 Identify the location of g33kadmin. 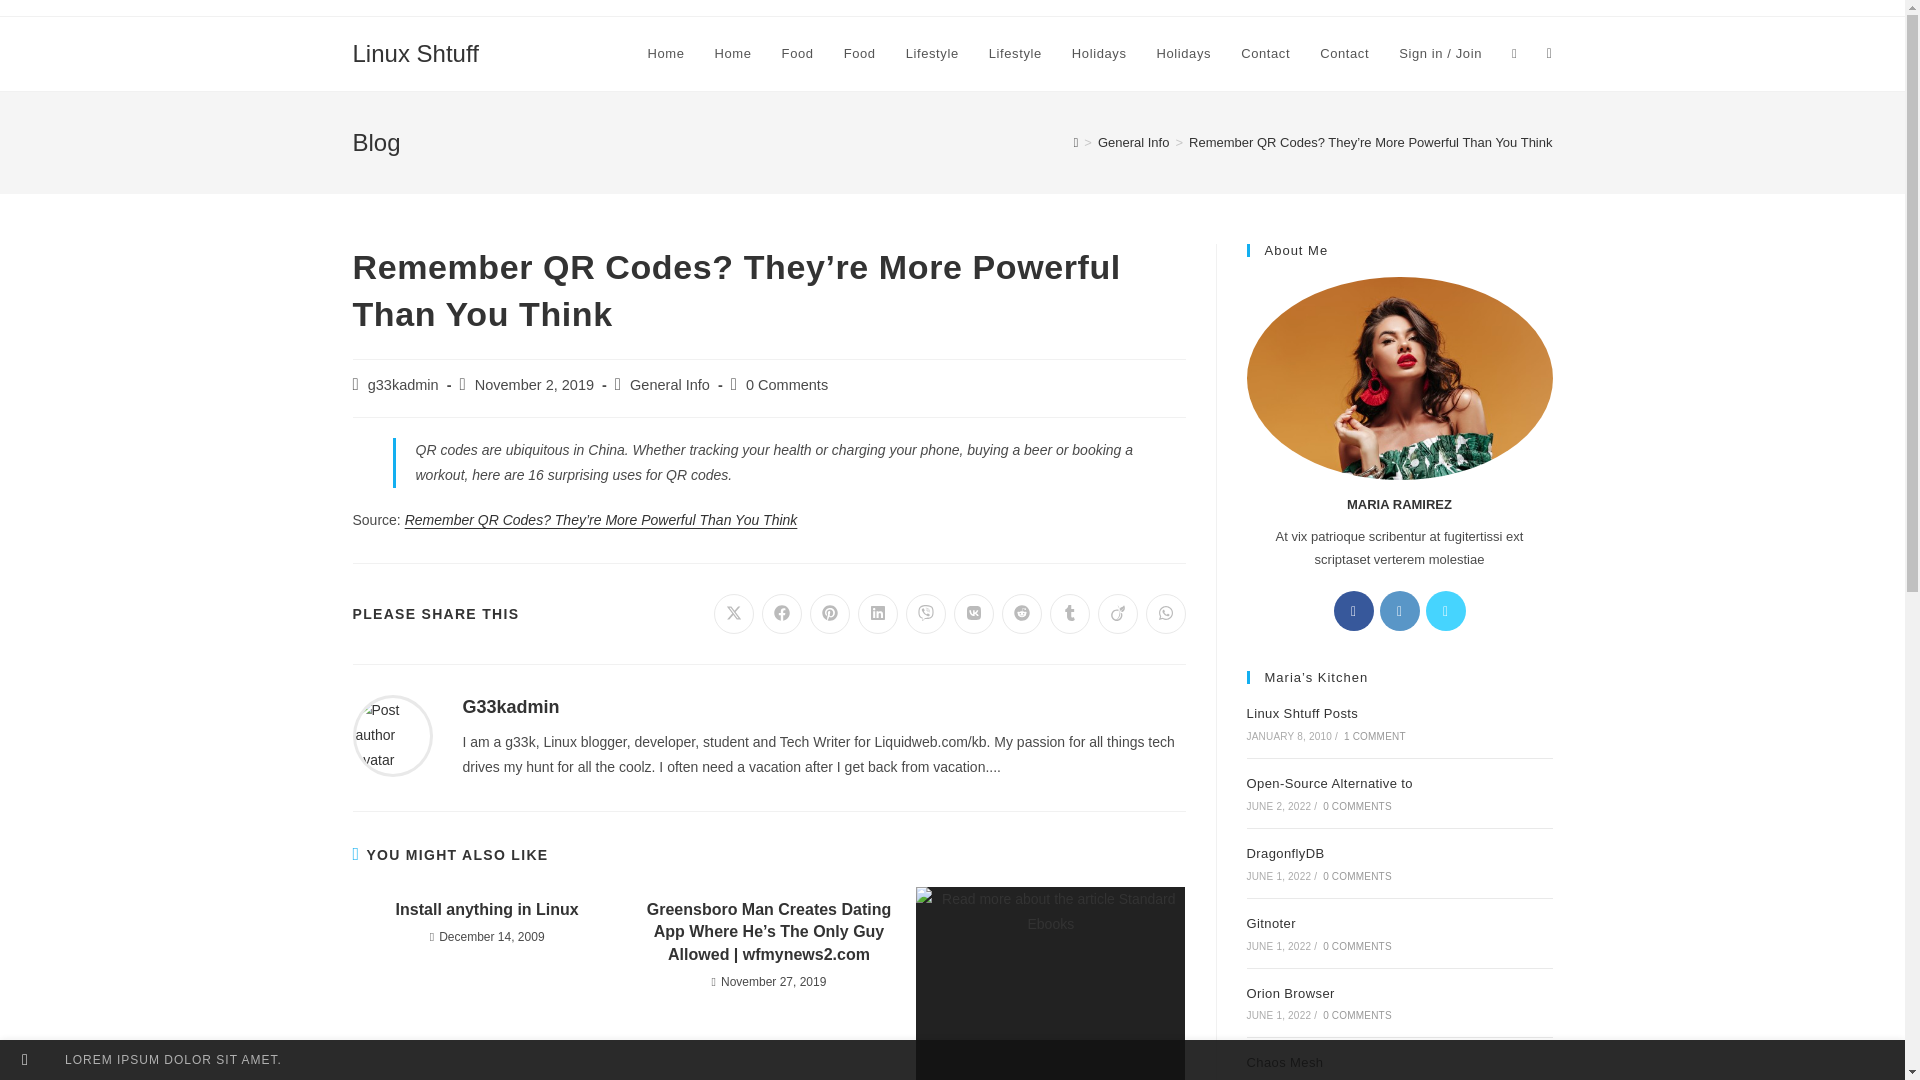
(404, 384).